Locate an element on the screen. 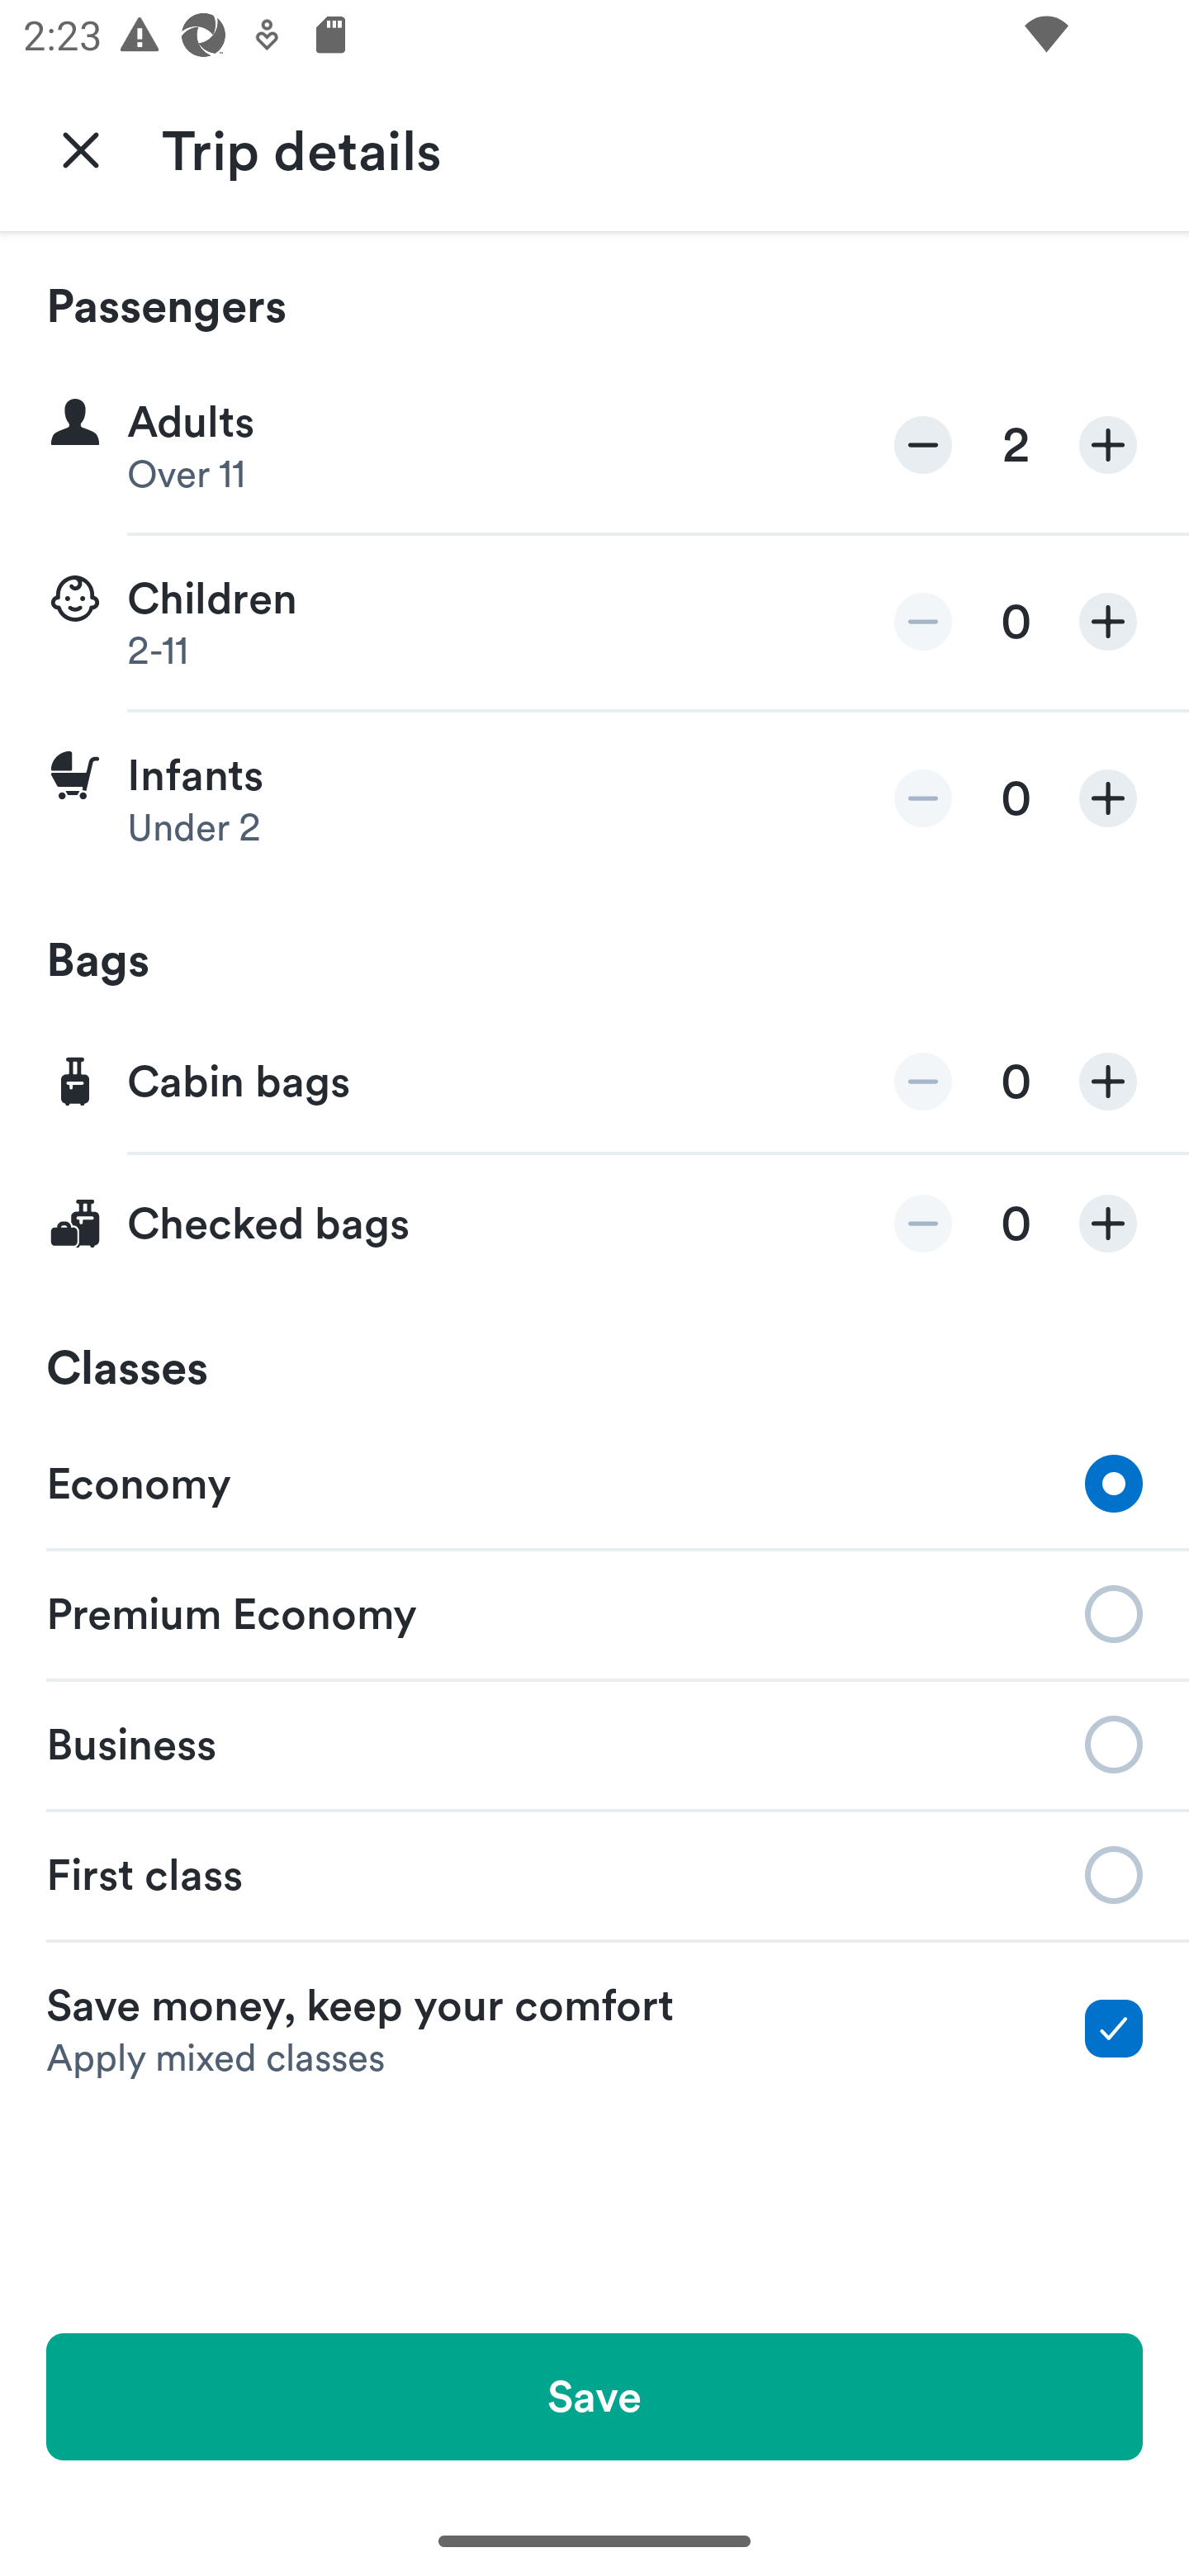 The width and height of the screenshot is (1189, 2576). Remove 0 Add Cabin bags is located at coordinates (594, 1083).